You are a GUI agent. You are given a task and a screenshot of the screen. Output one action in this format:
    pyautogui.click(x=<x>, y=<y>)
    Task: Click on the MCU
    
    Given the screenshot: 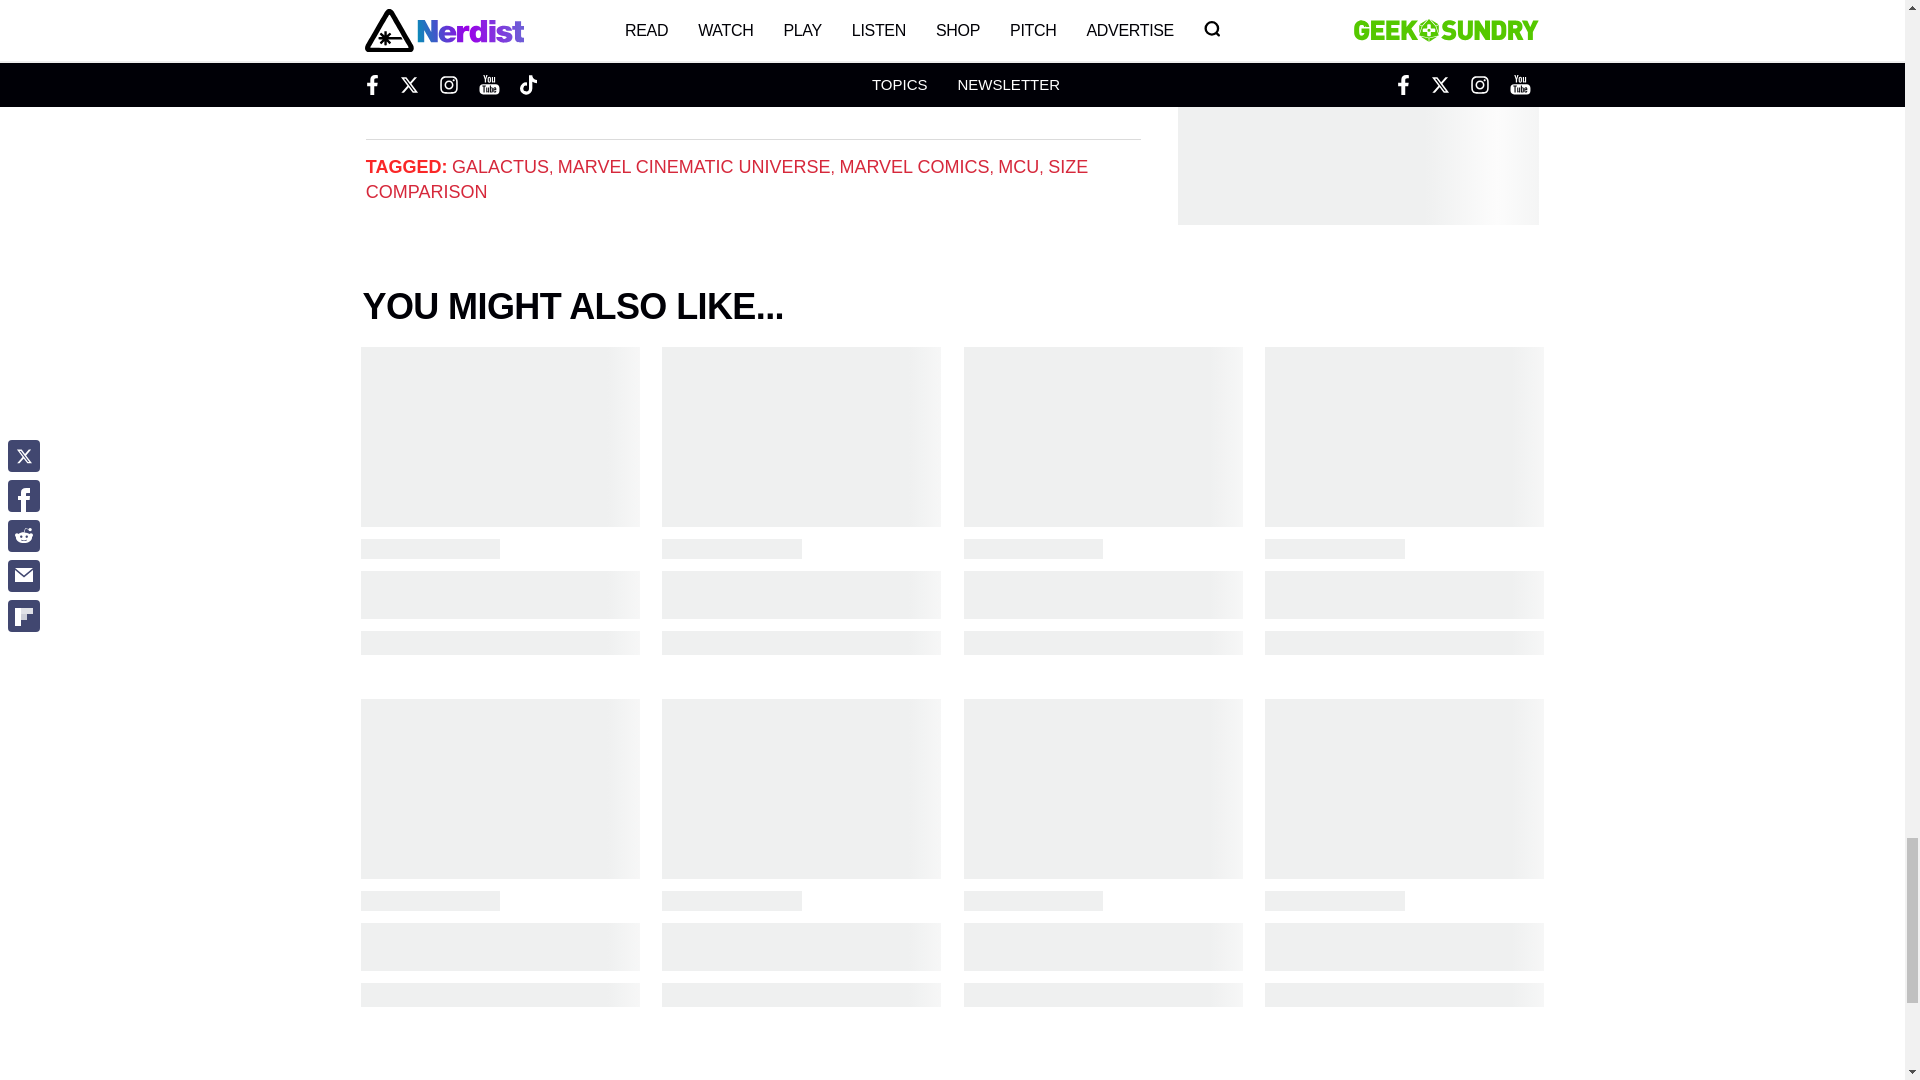 What is the action you would take?
    pyautogui.click(x=1018, y=166)
    